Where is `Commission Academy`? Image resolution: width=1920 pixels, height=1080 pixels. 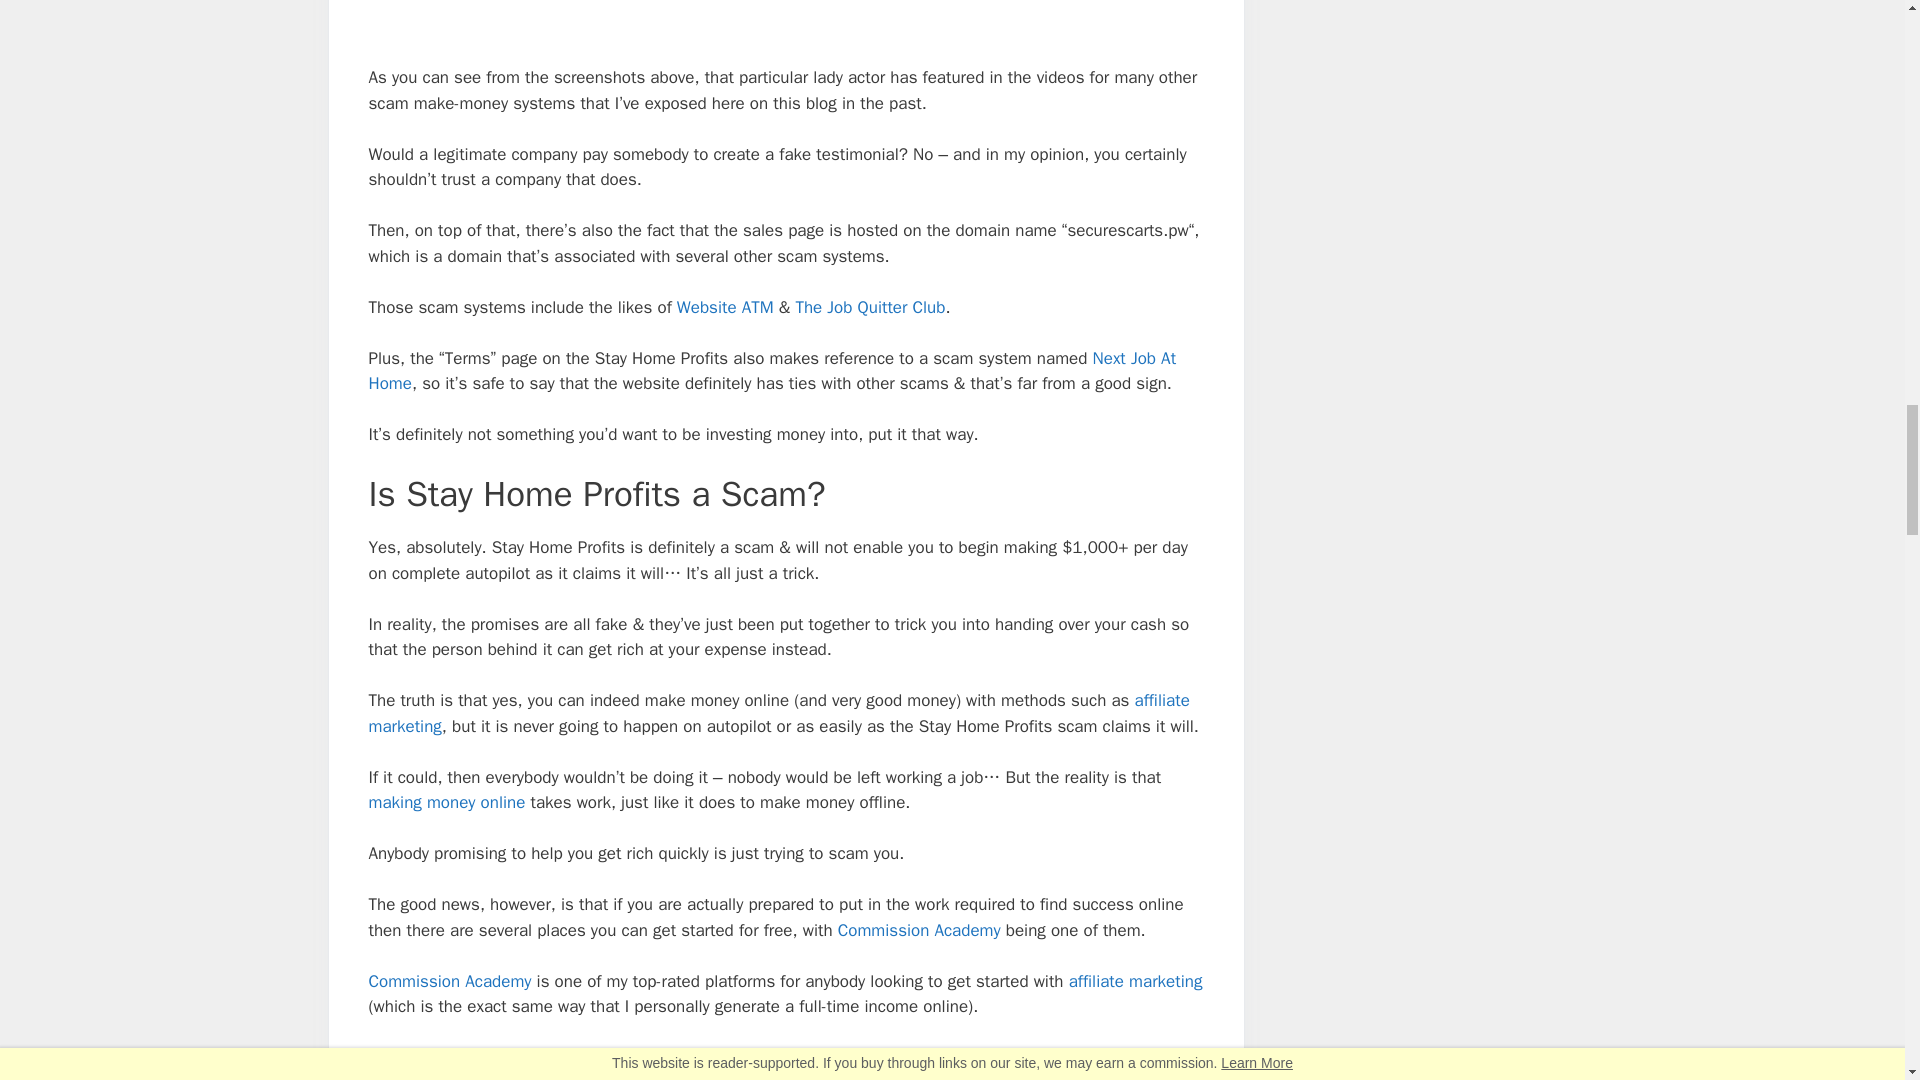 Commission Academy is located at coordinates (450, 981).